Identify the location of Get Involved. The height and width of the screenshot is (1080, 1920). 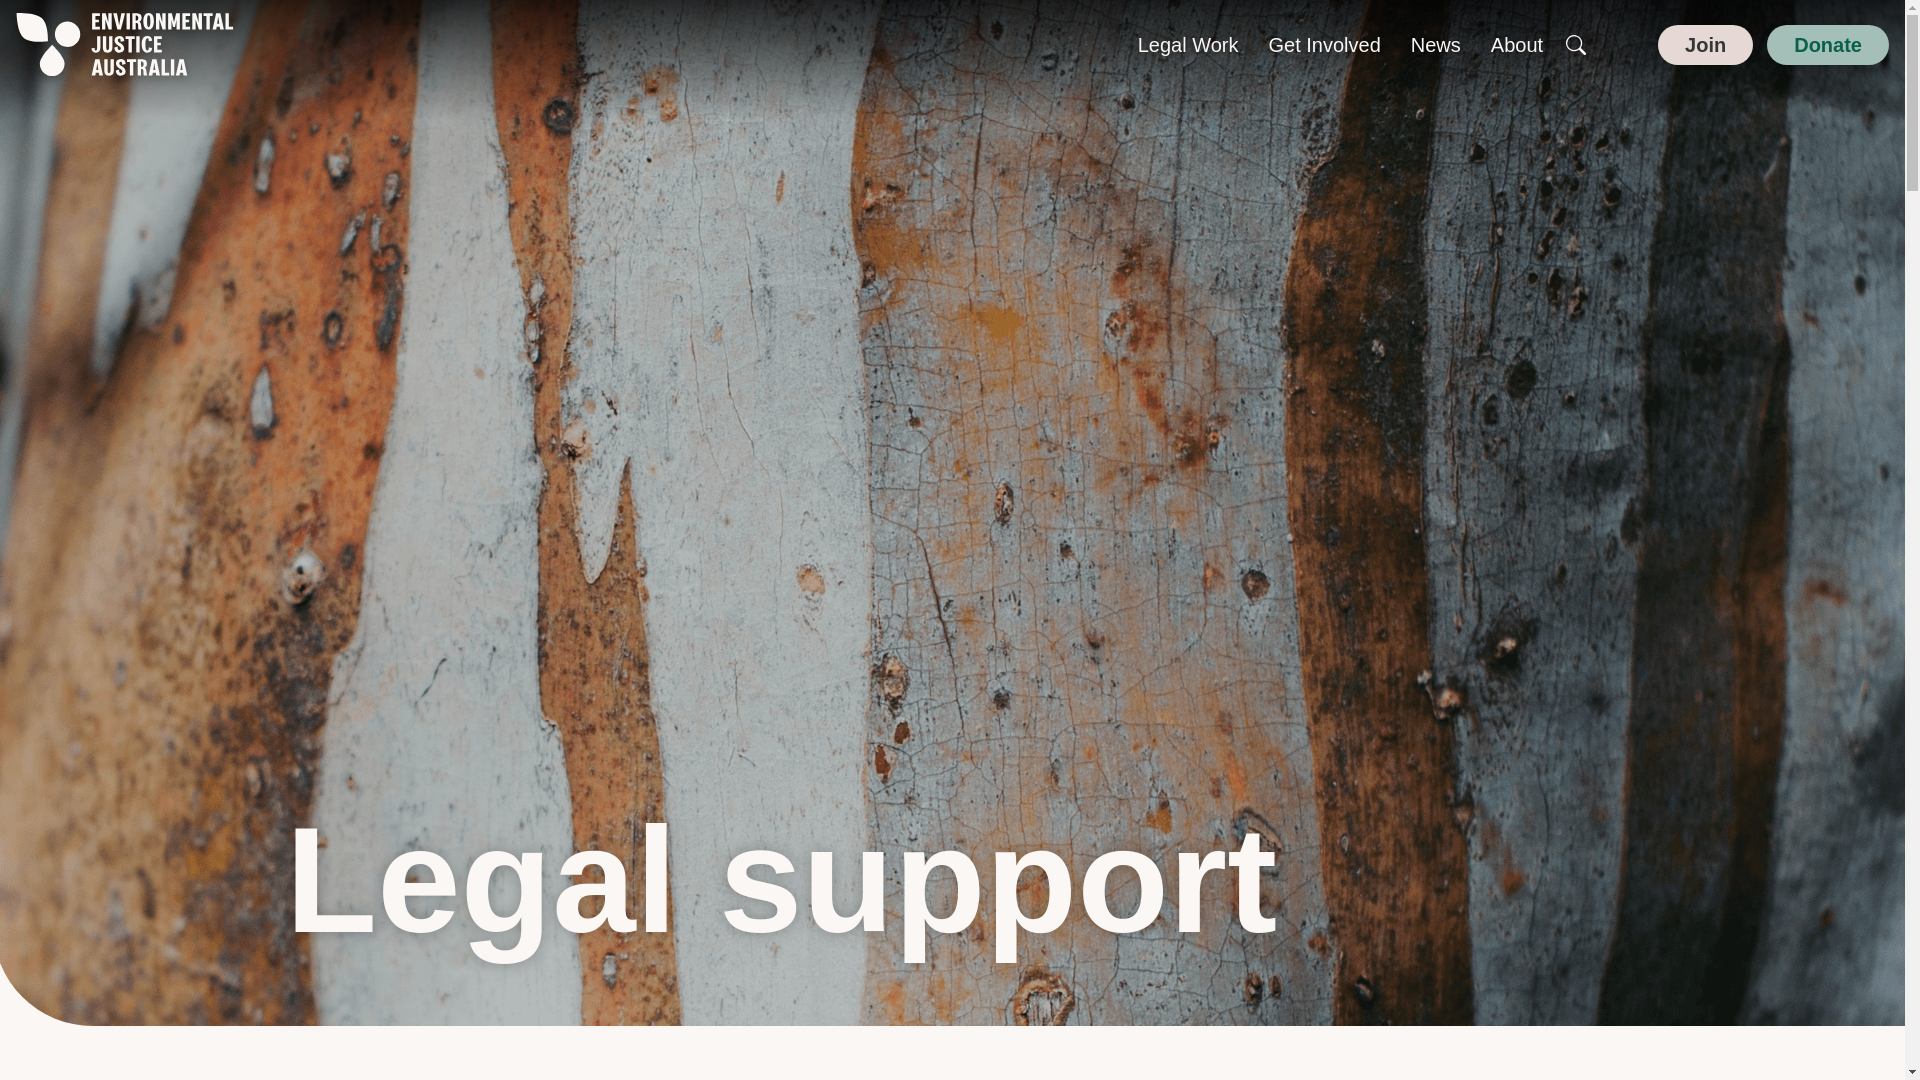
(1324, 45).